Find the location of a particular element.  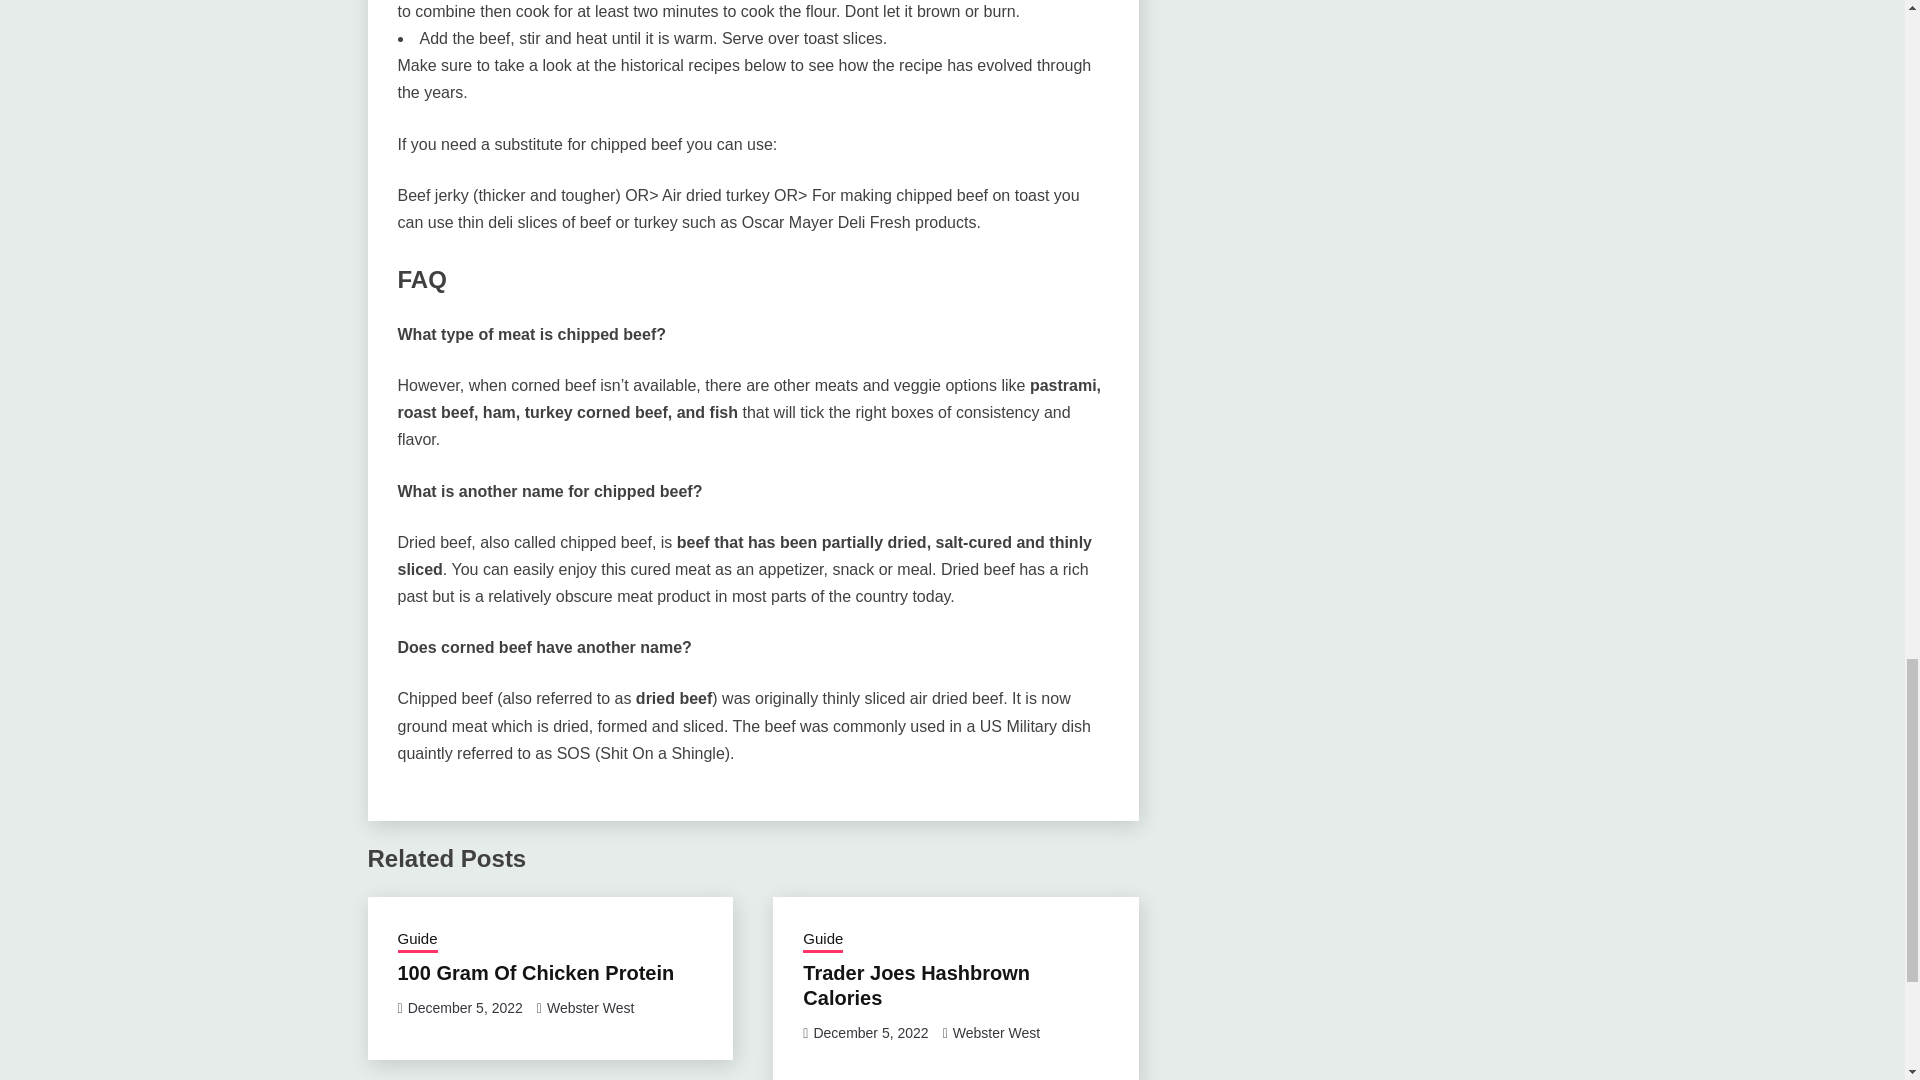

Trader Joes Hashbrown Calories is located at coordinates (916, 985).